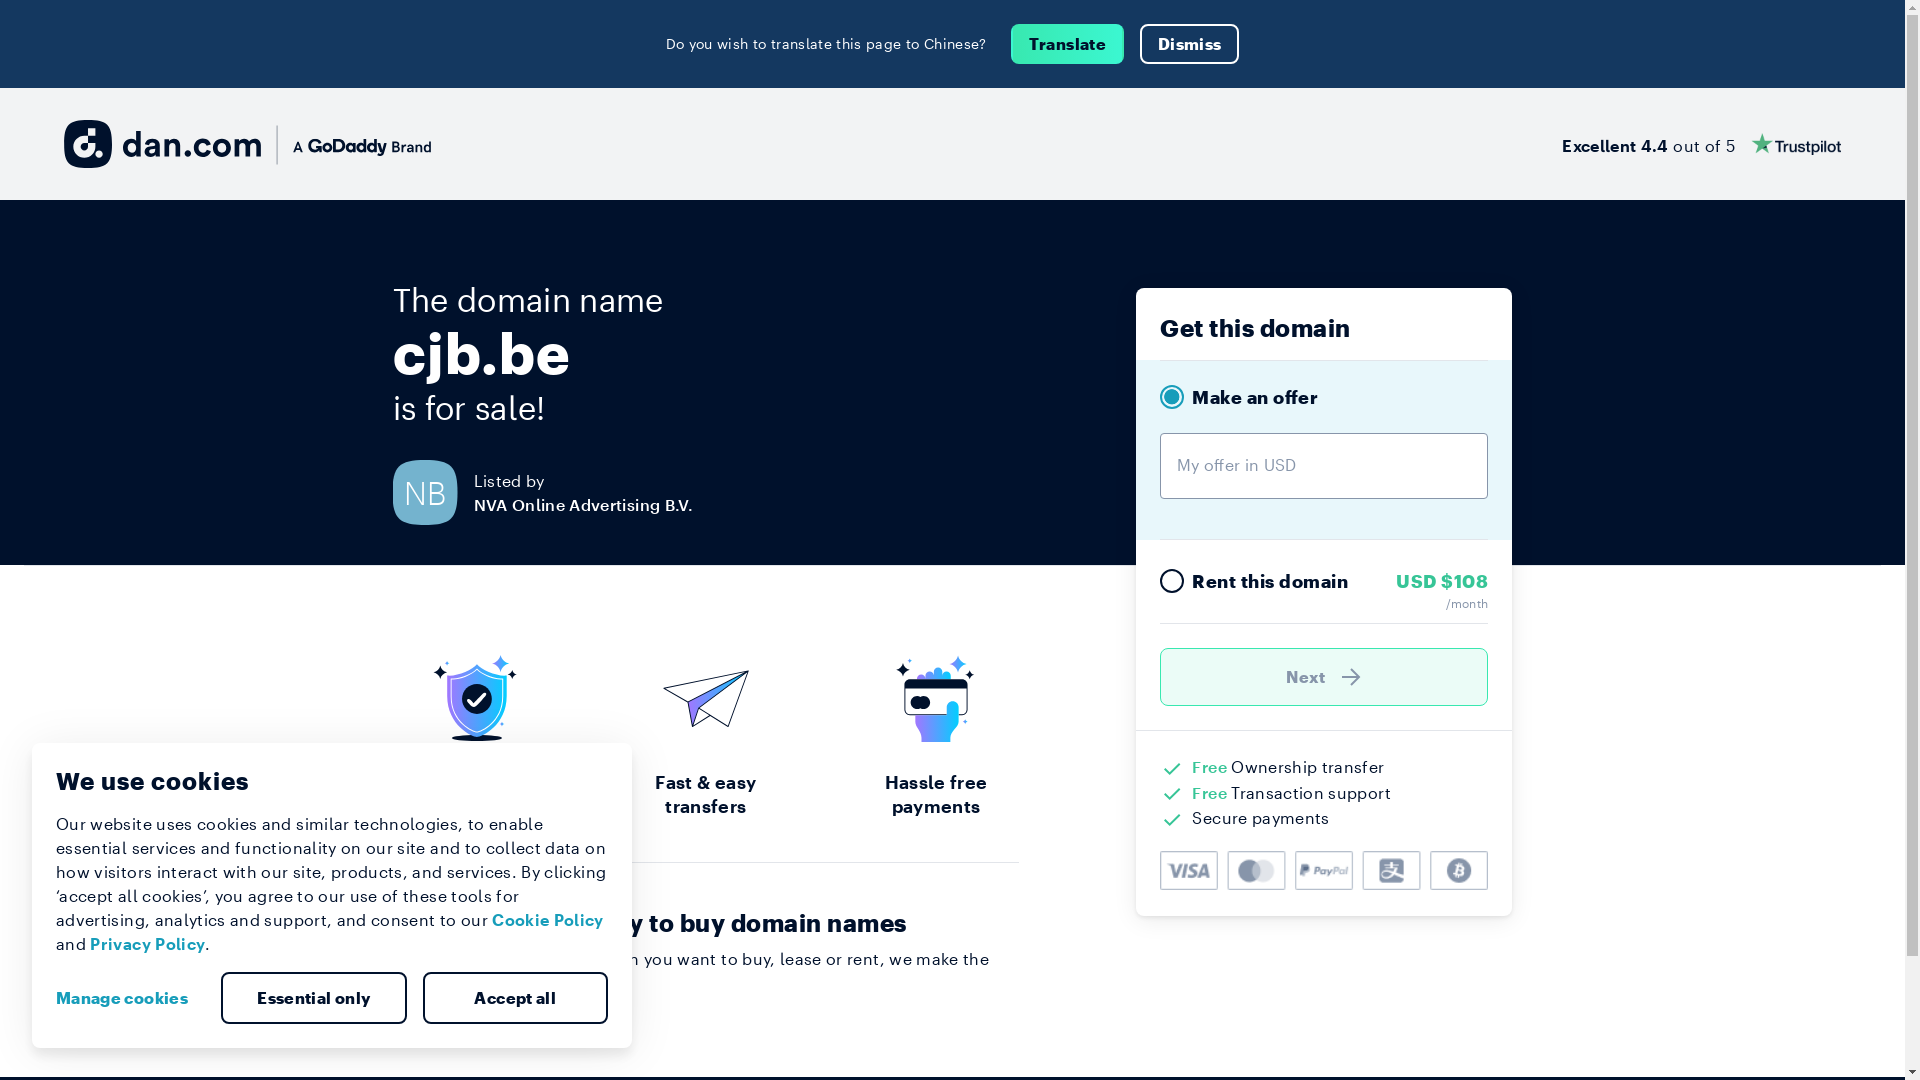 This screenshot has height=1080, width=1920. I want to click on Excellent 4.4 out of 5, so click(1702, 144).